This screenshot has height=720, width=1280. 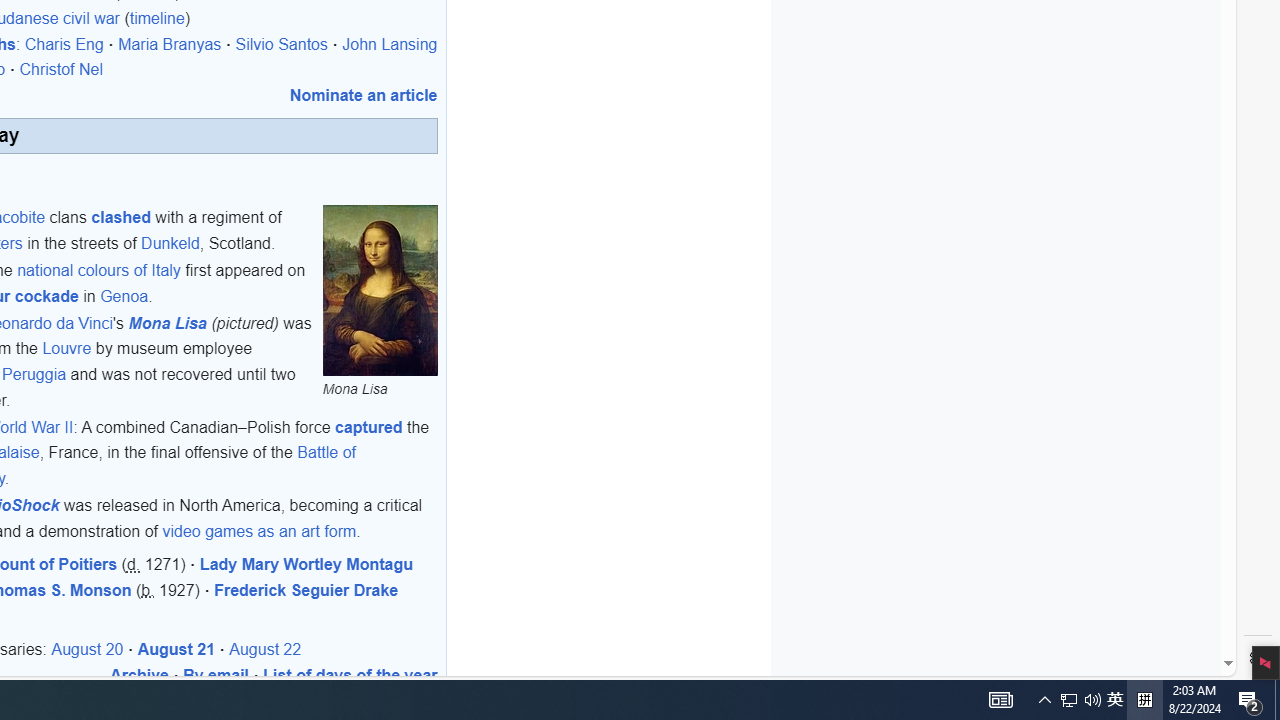 What do you see at coordinates (176, 649) in the screenshot?
I see `August 21` at bounding box center [176, 649].